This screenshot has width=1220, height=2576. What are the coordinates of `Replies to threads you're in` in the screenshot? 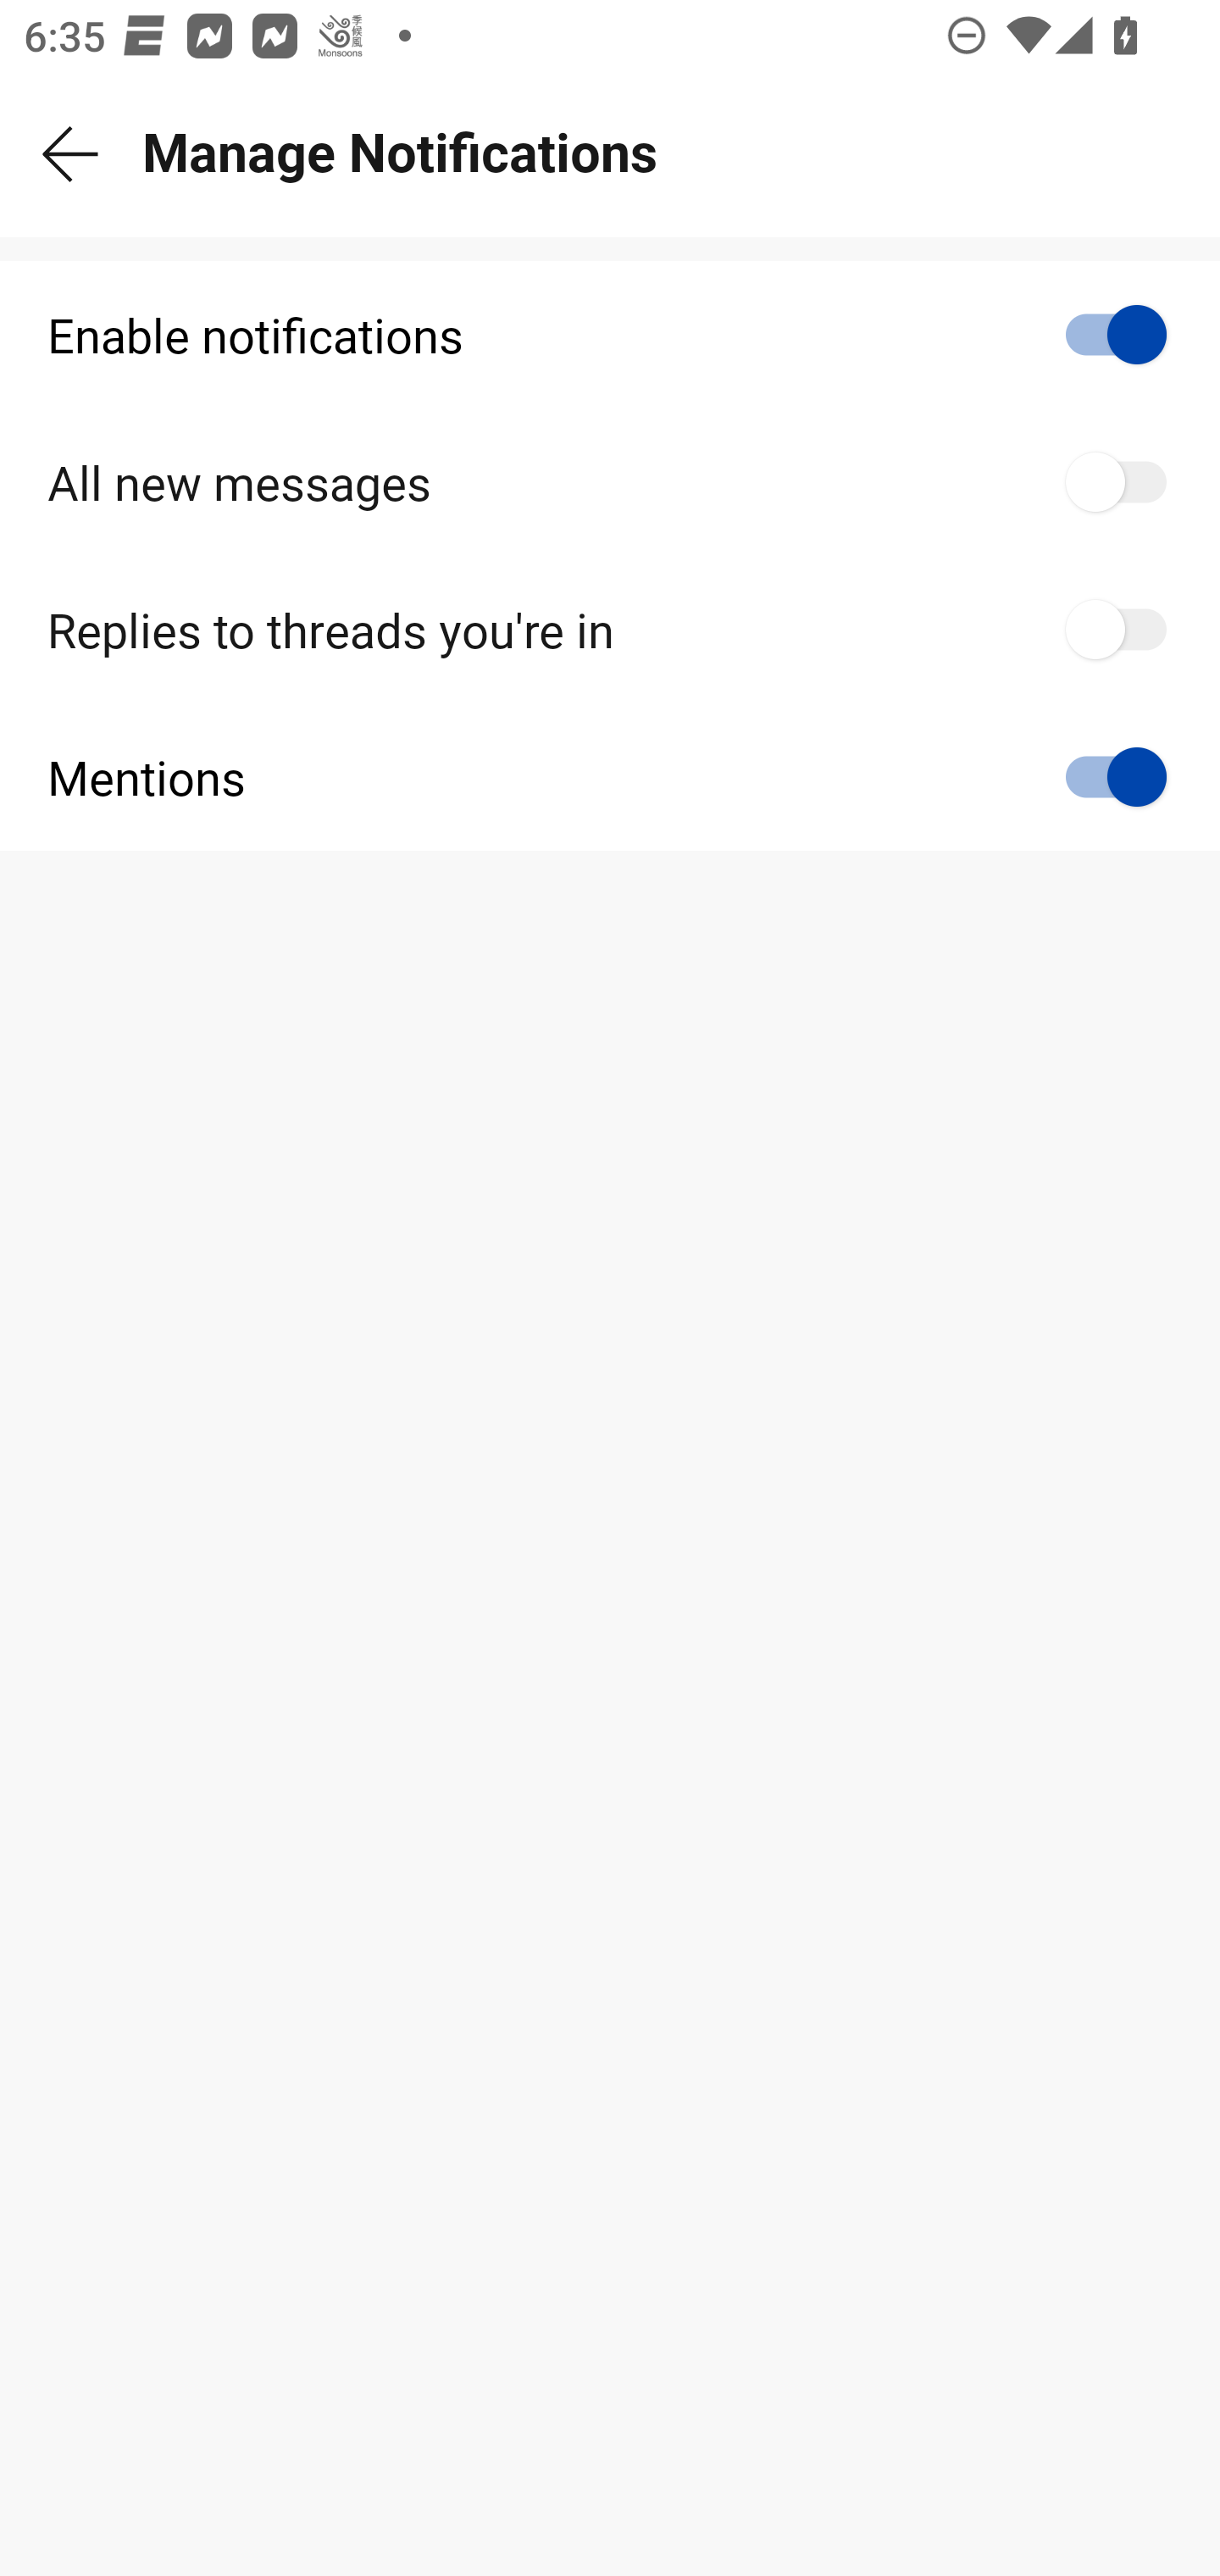 It's located at (610, 629).